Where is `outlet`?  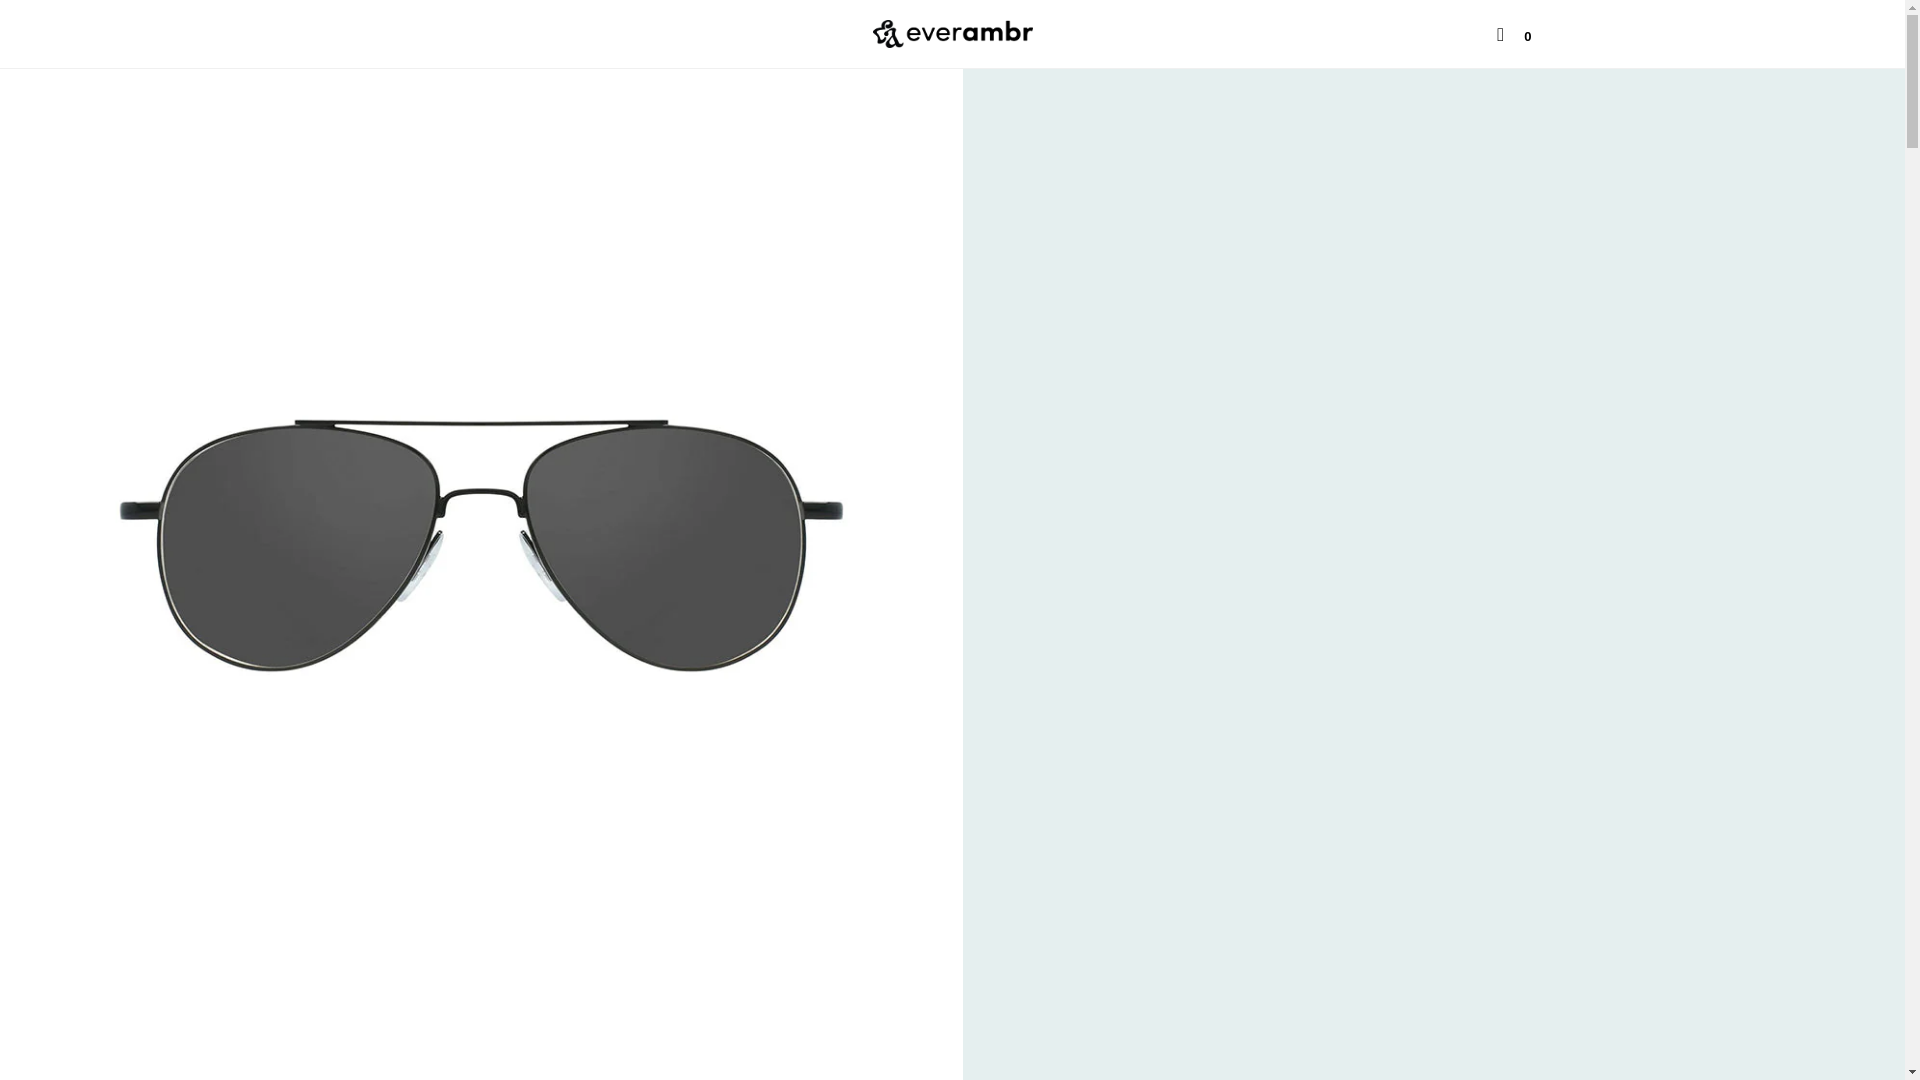
outlet is located at coordinates (800, 33).